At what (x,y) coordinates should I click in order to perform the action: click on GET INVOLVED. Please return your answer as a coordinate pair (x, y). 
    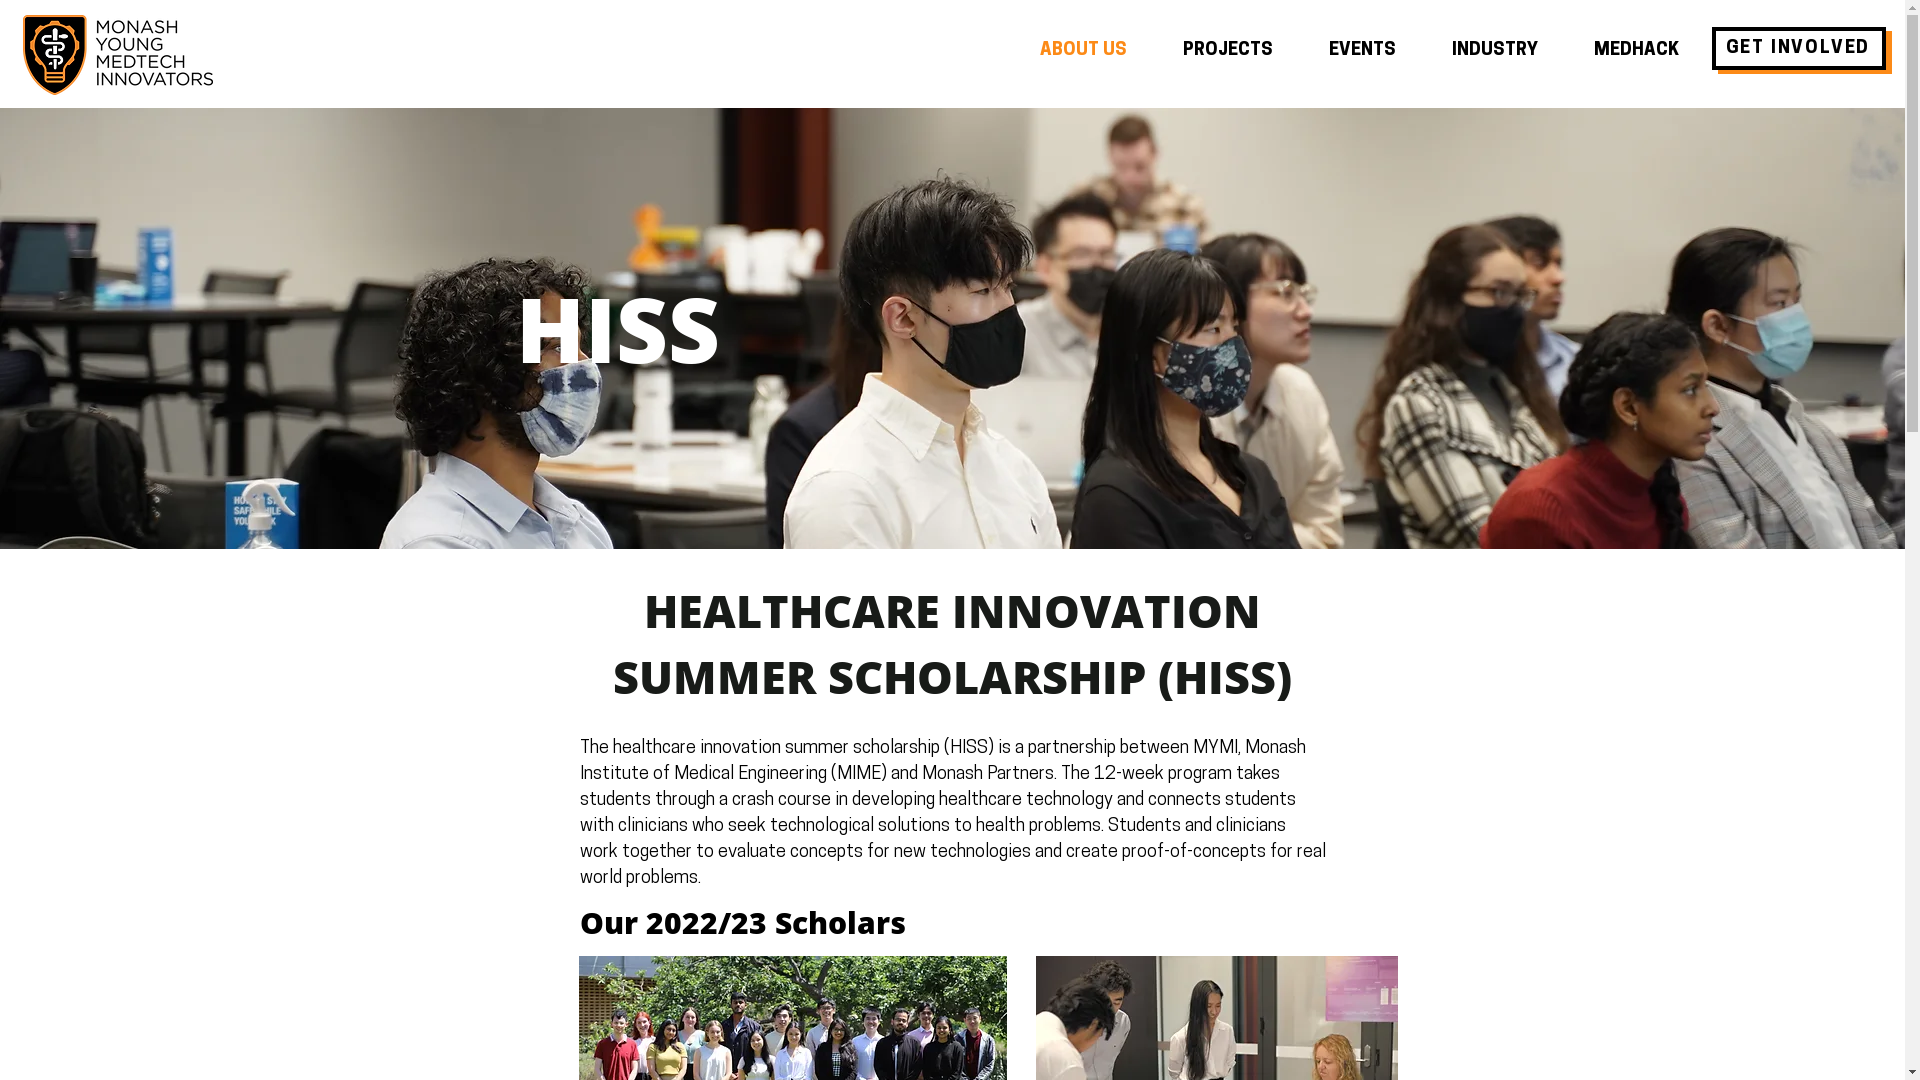
    Looking at the image, I should click on (1799, 48).